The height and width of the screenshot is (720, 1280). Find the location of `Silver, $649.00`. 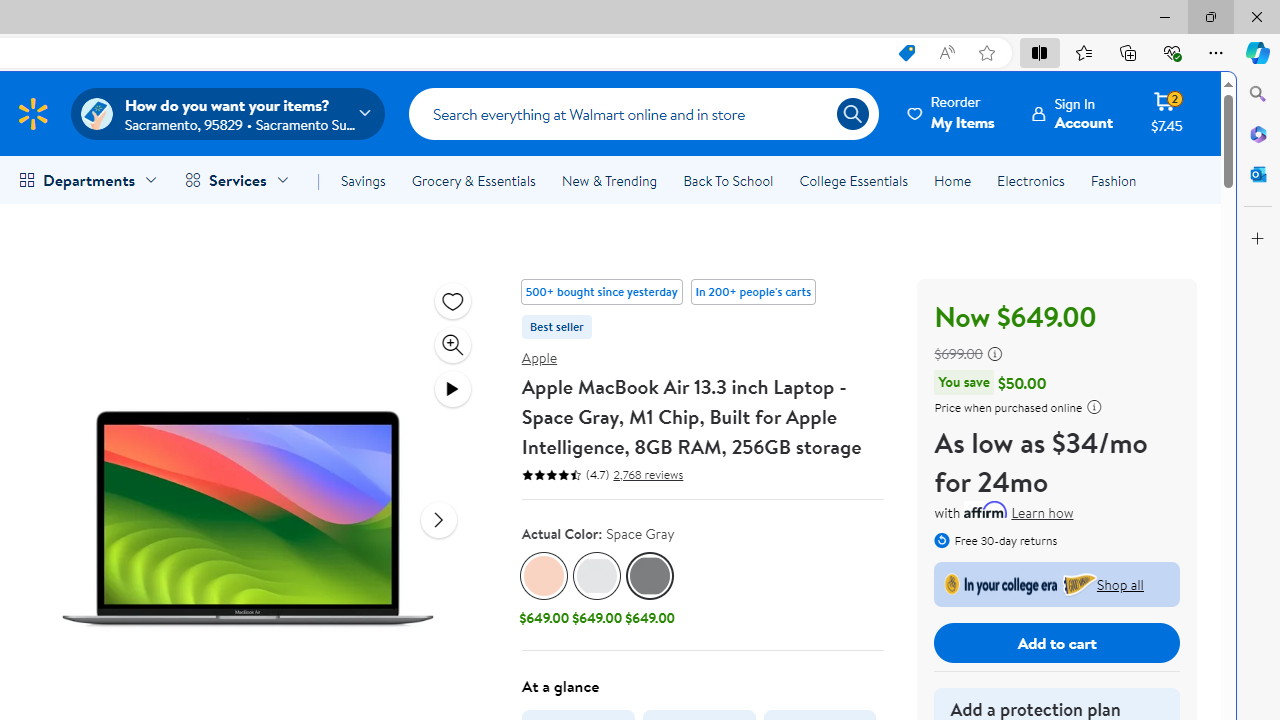

Silver, $649.00 is located at coordinates (596, 591).